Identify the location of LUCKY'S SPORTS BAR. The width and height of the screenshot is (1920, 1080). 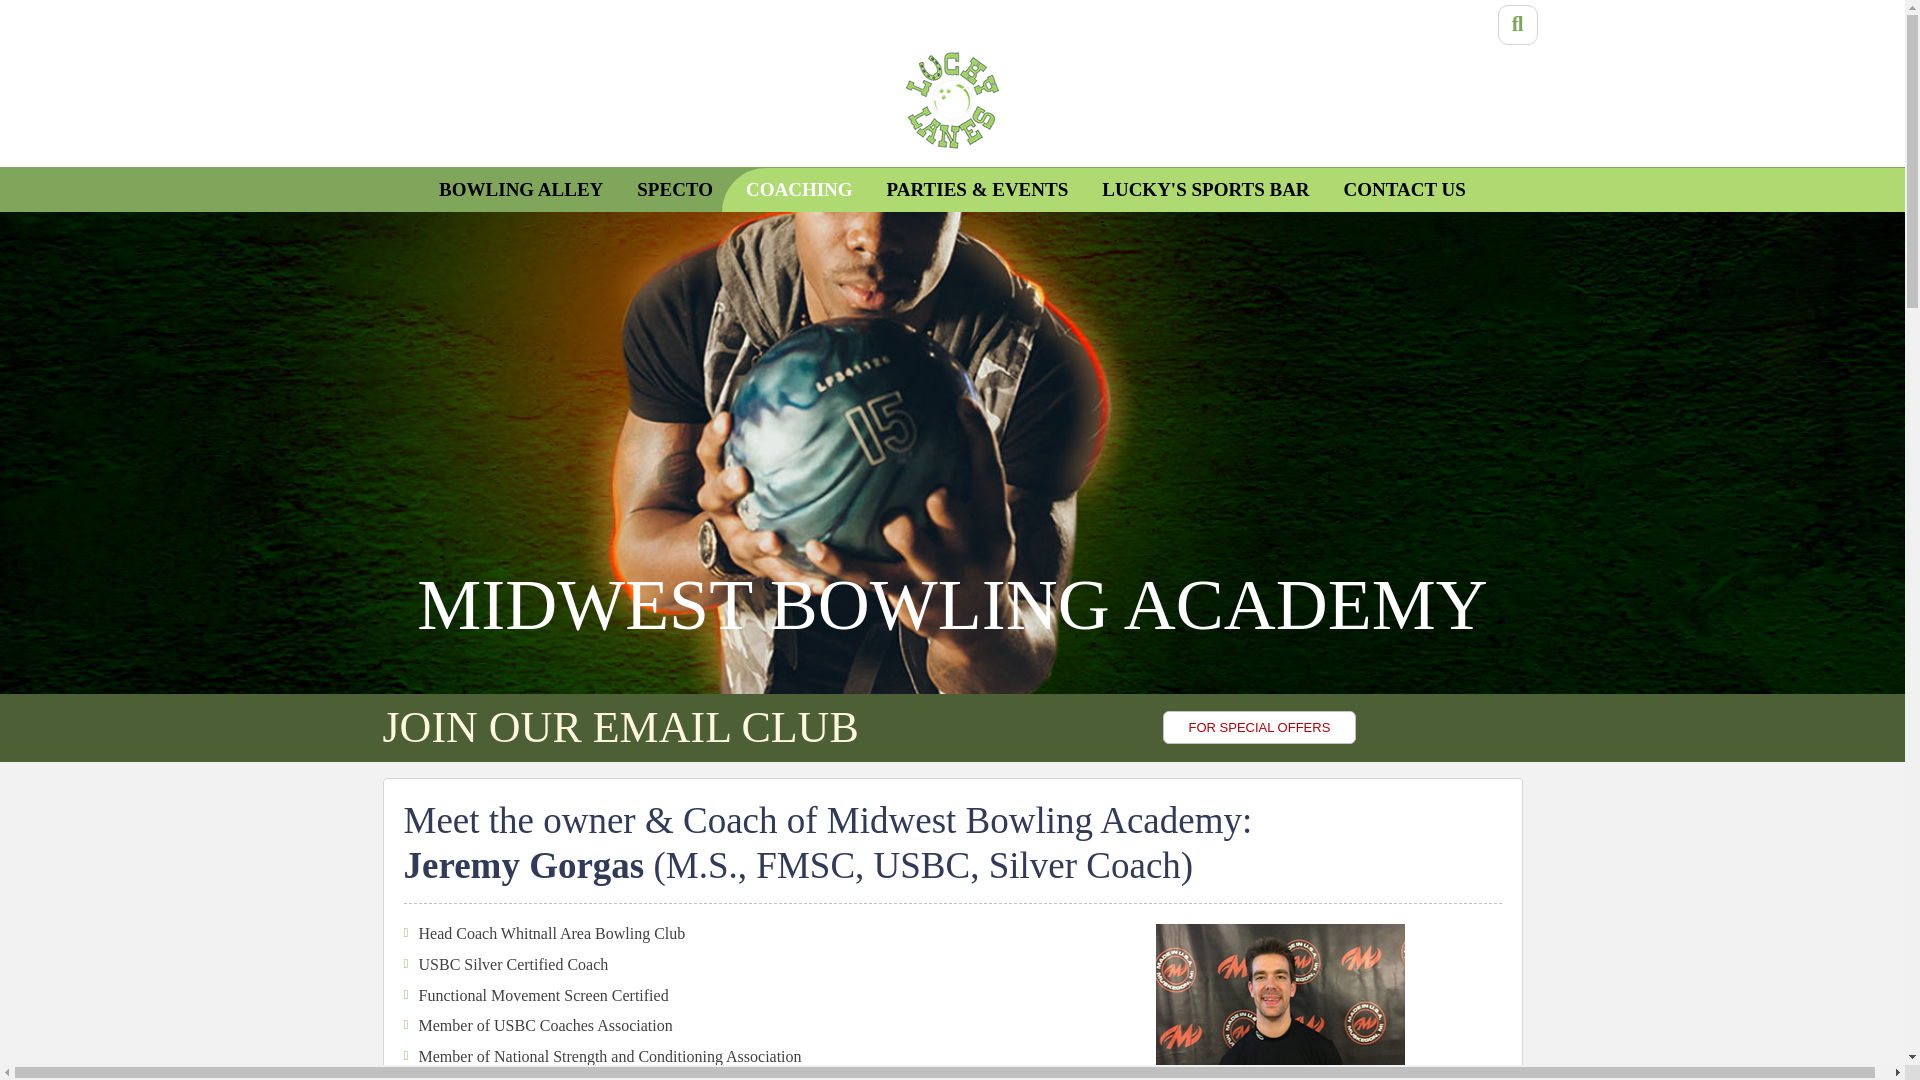
(1205, 190).